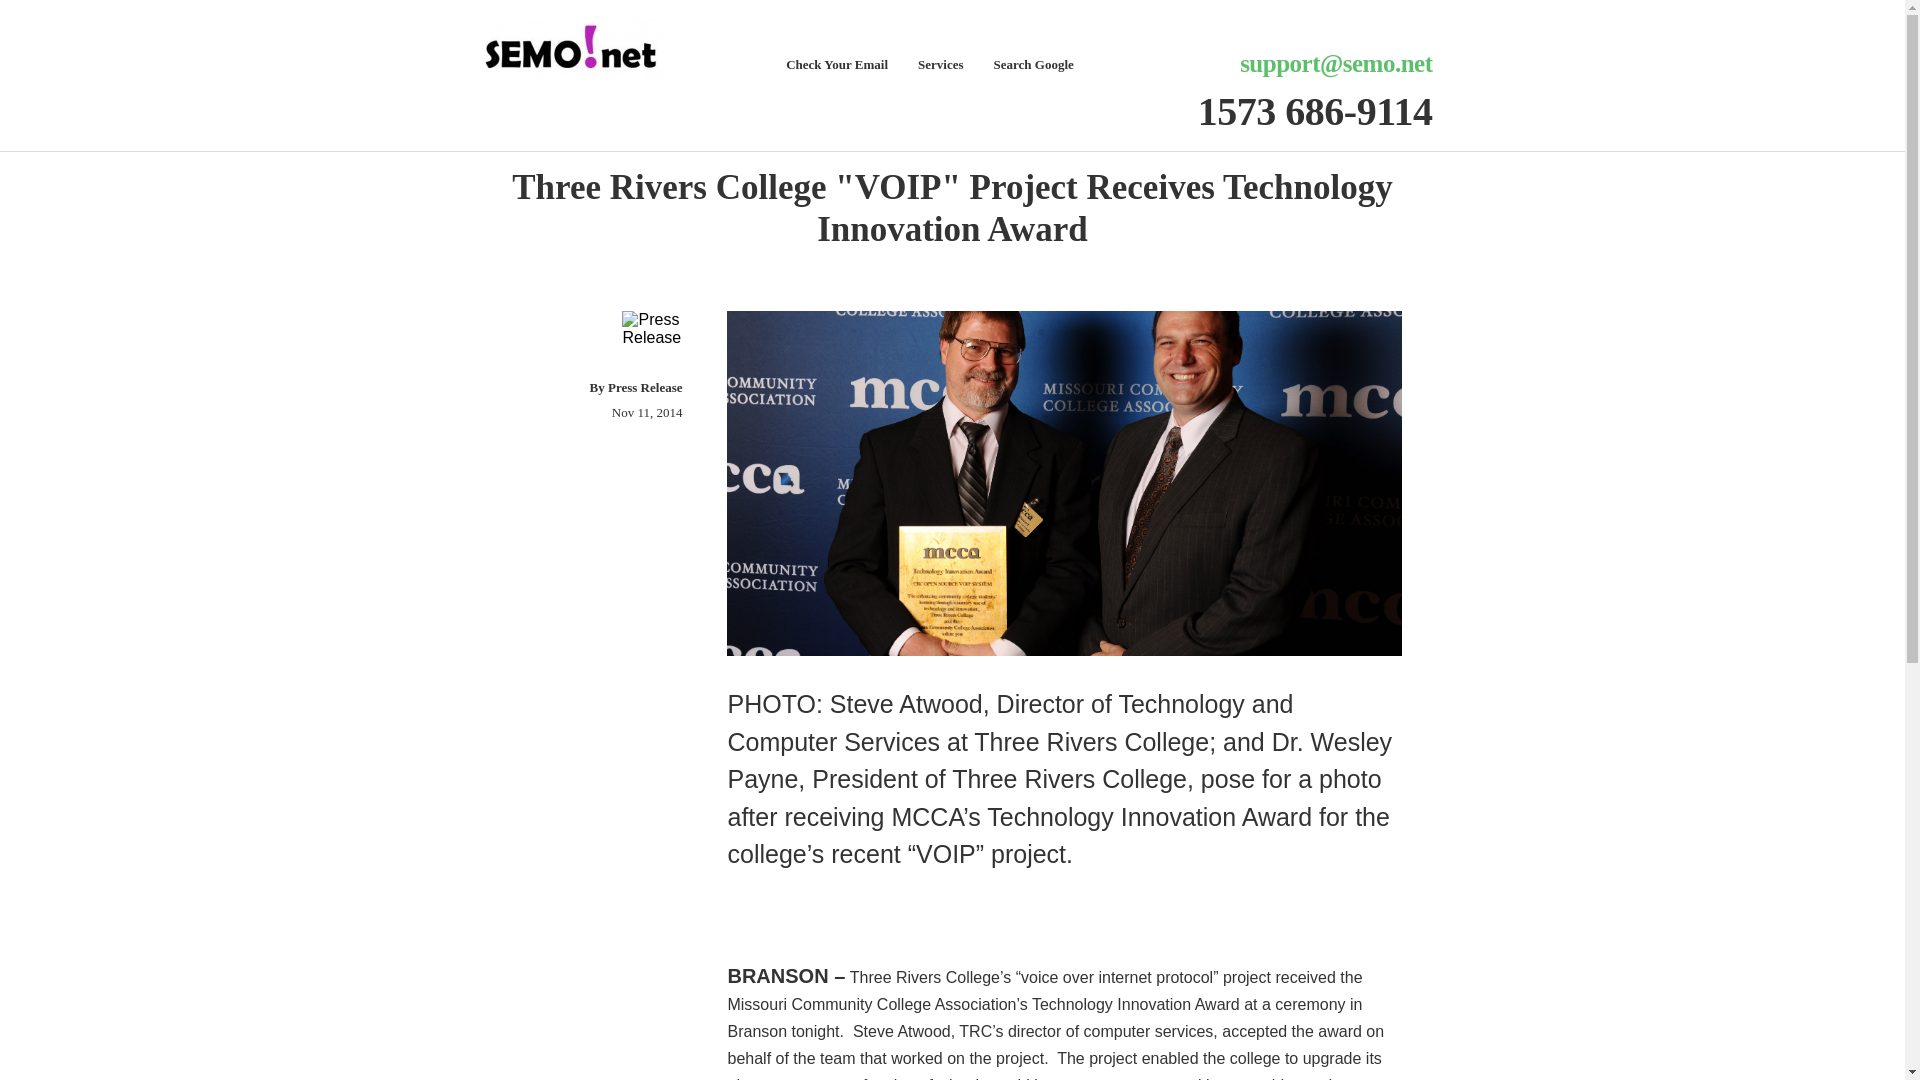  Describe the element at coordinates (1034, 66) in the screenshot. I see `Search Google` at that location.